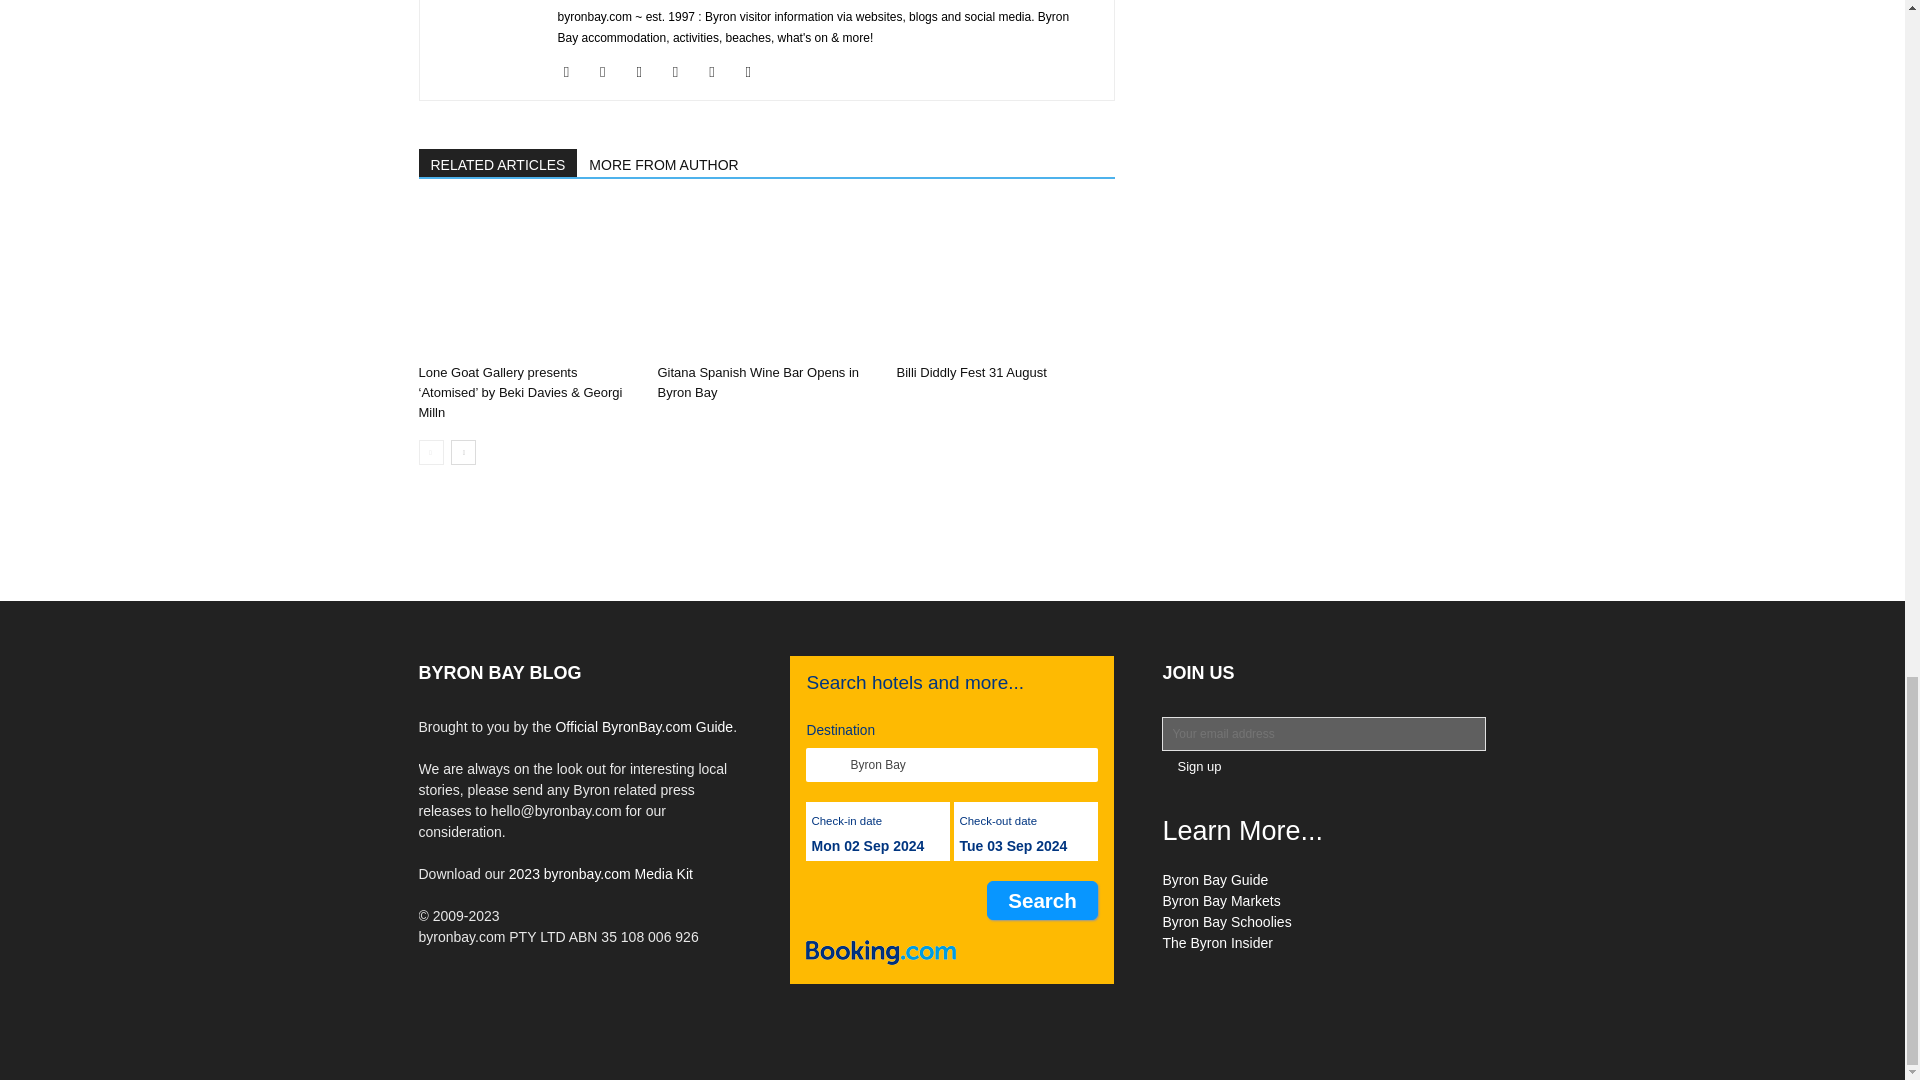 The height and width of the screenshot is (1080, 1920). Describe the element at coordinates (1198, 766) in the screenshot. I see `Sign up` at that location.